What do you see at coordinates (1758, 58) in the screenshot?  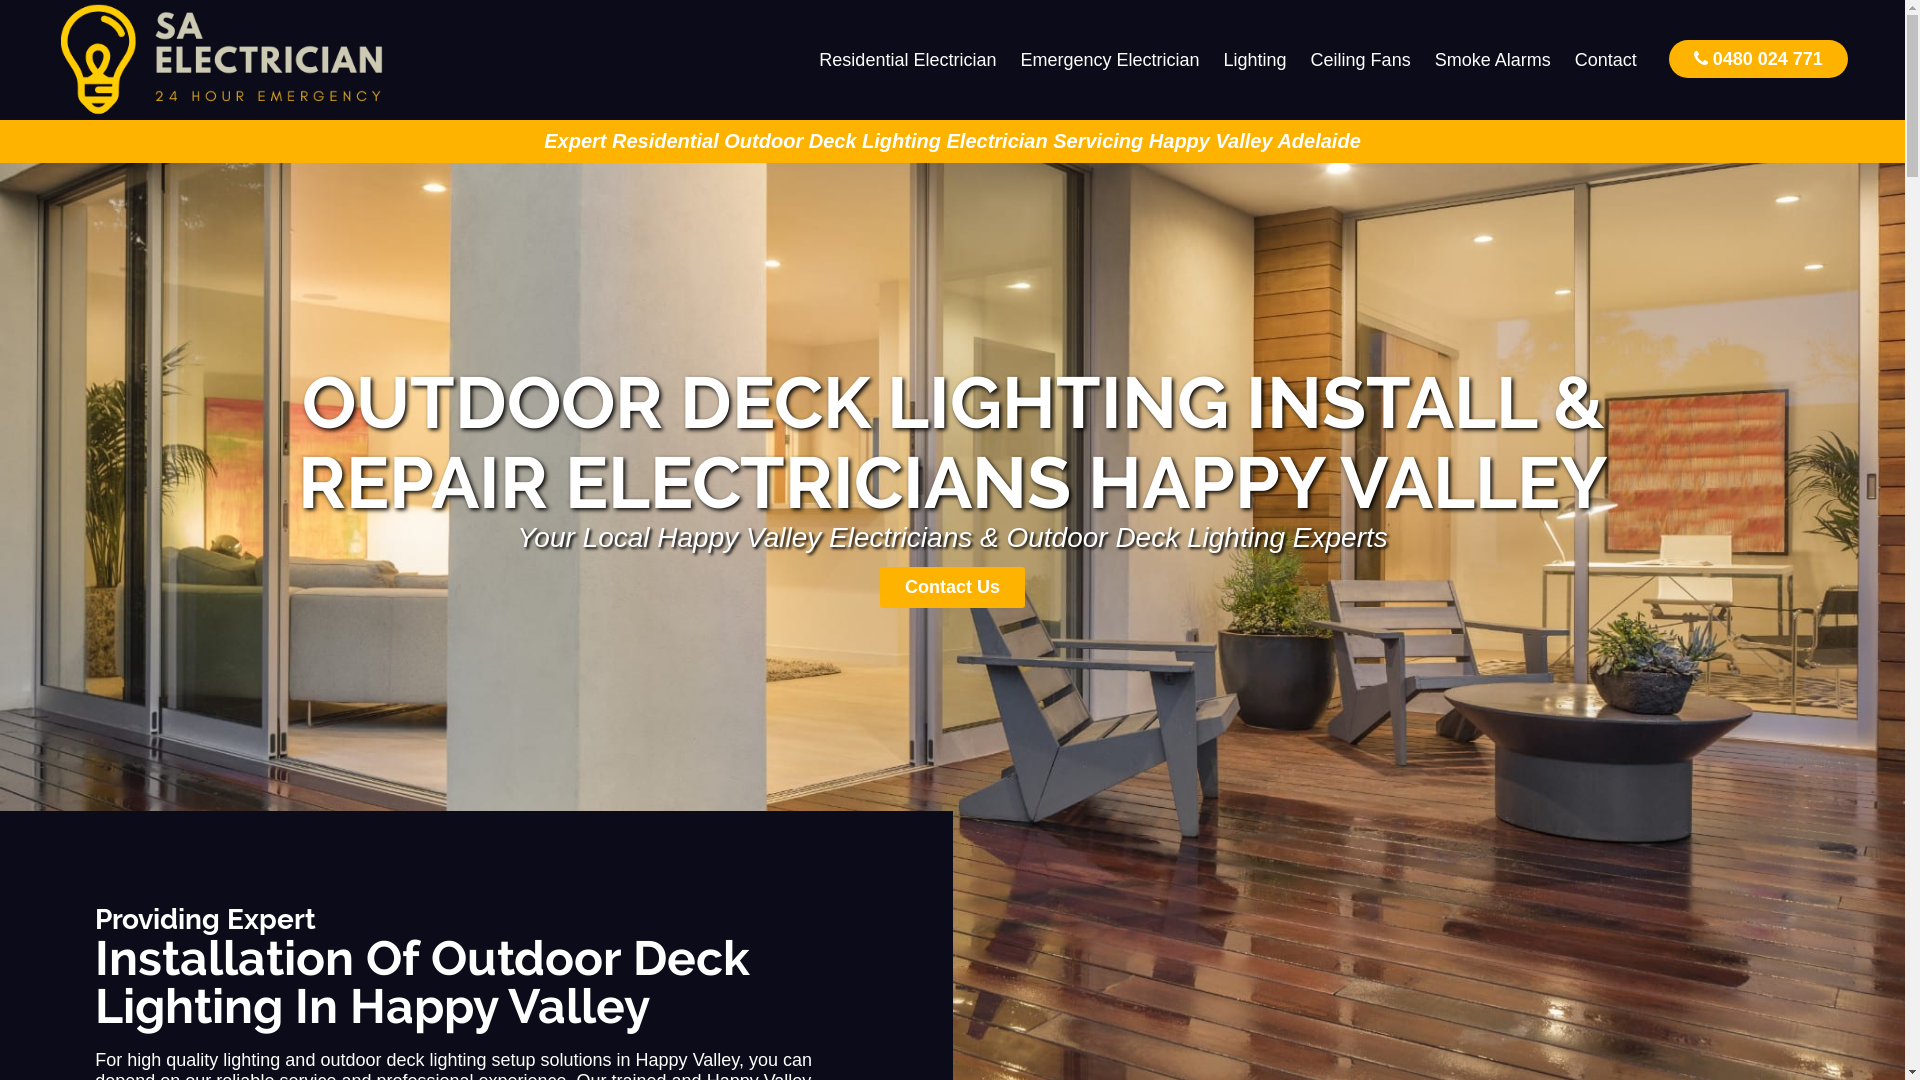 I see `0480 024 771` at bounding box center [1758, 58].